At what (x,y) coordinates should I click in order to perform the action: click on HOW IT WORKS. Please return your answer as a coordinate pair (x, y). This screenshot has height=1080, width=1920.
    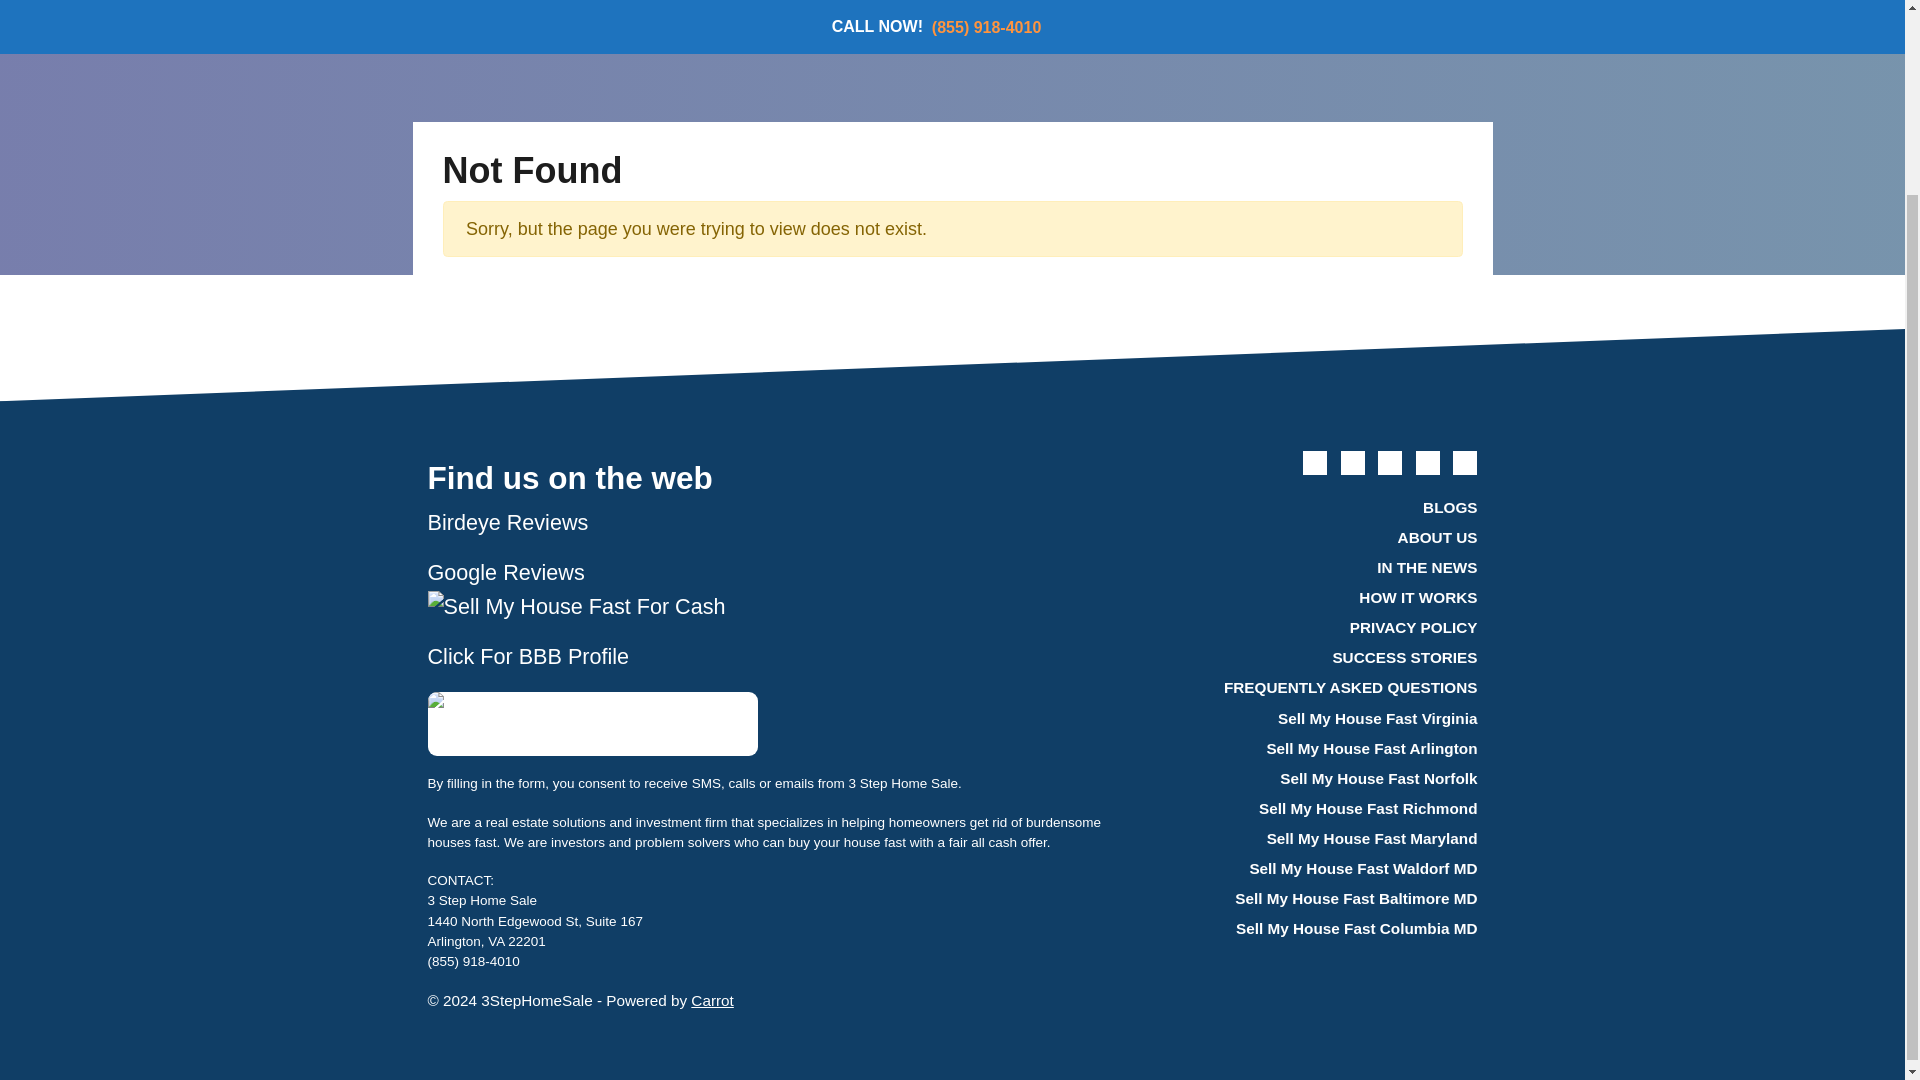
    Looking at the image, I should click on (1313, 598).